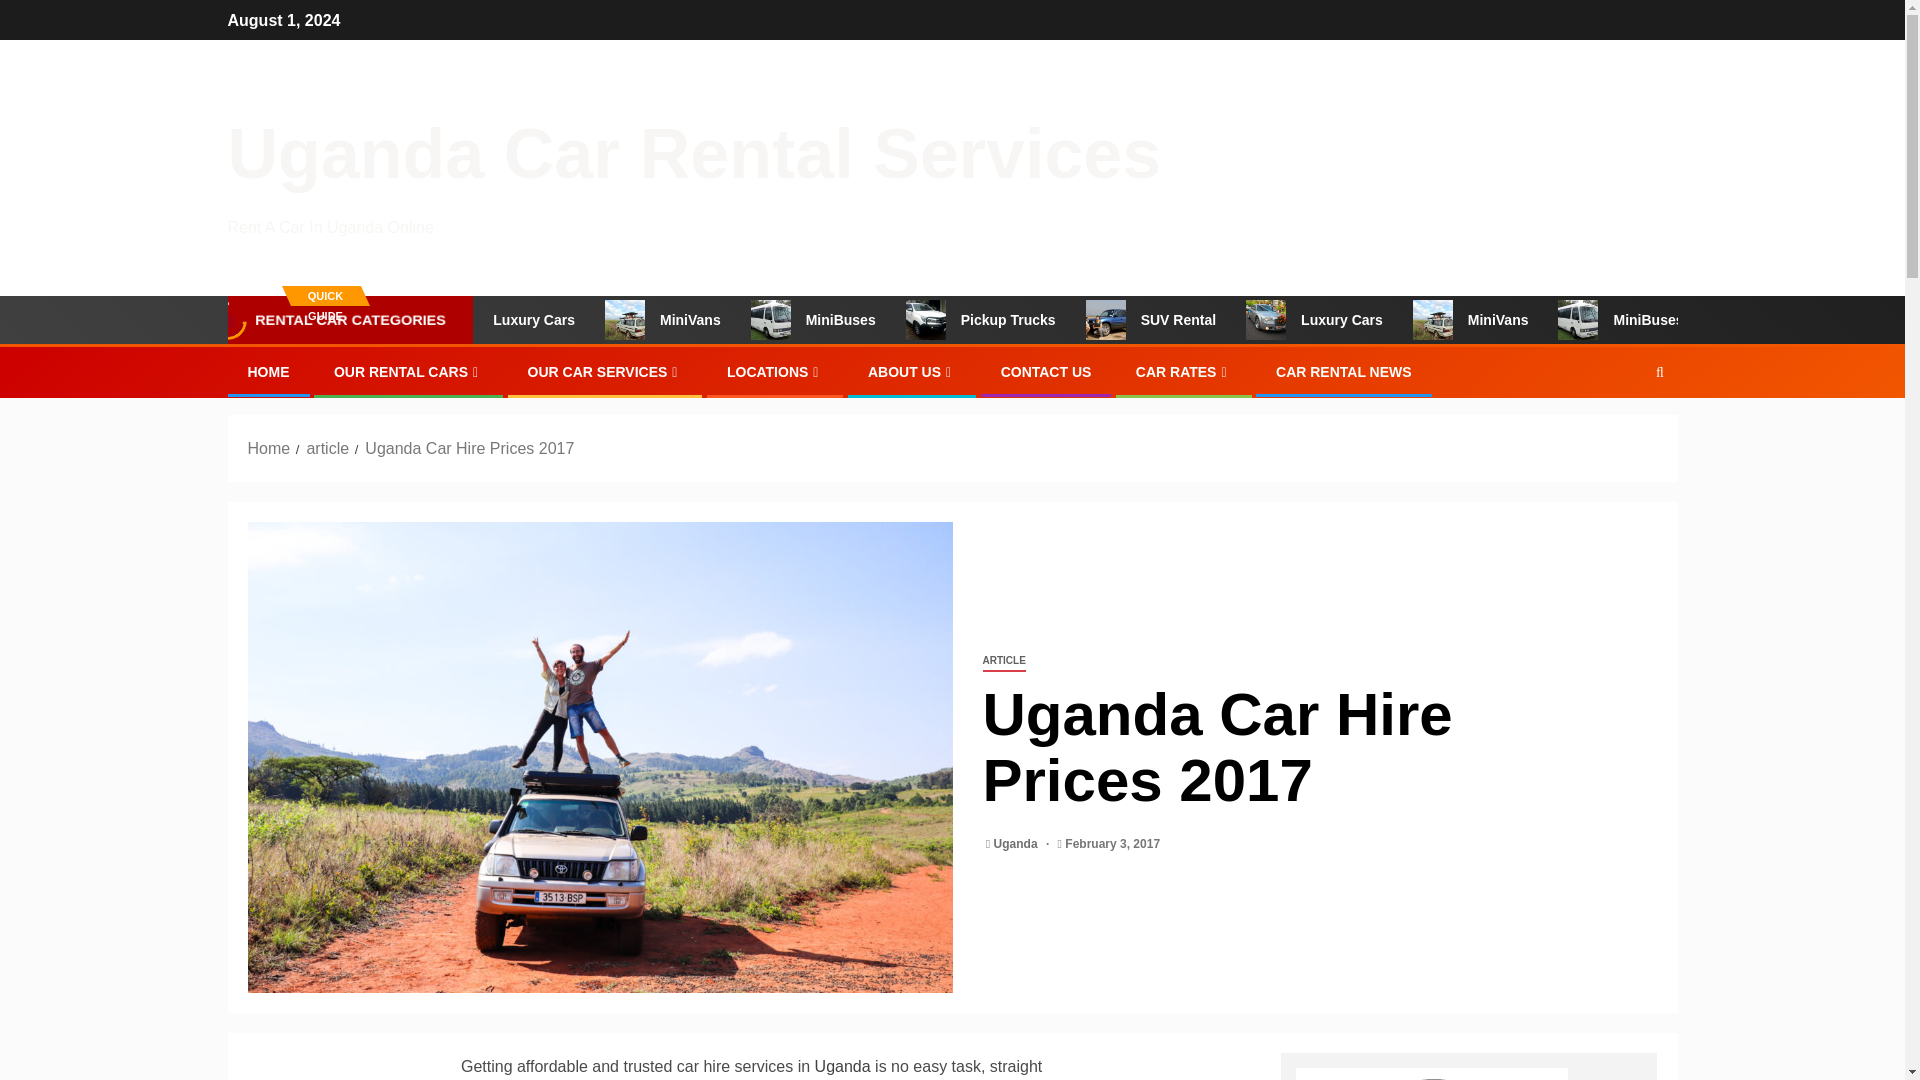 This screenshot has width=1920, height=1080. I want to click on Pickup Trucks, so click(1036, 320).